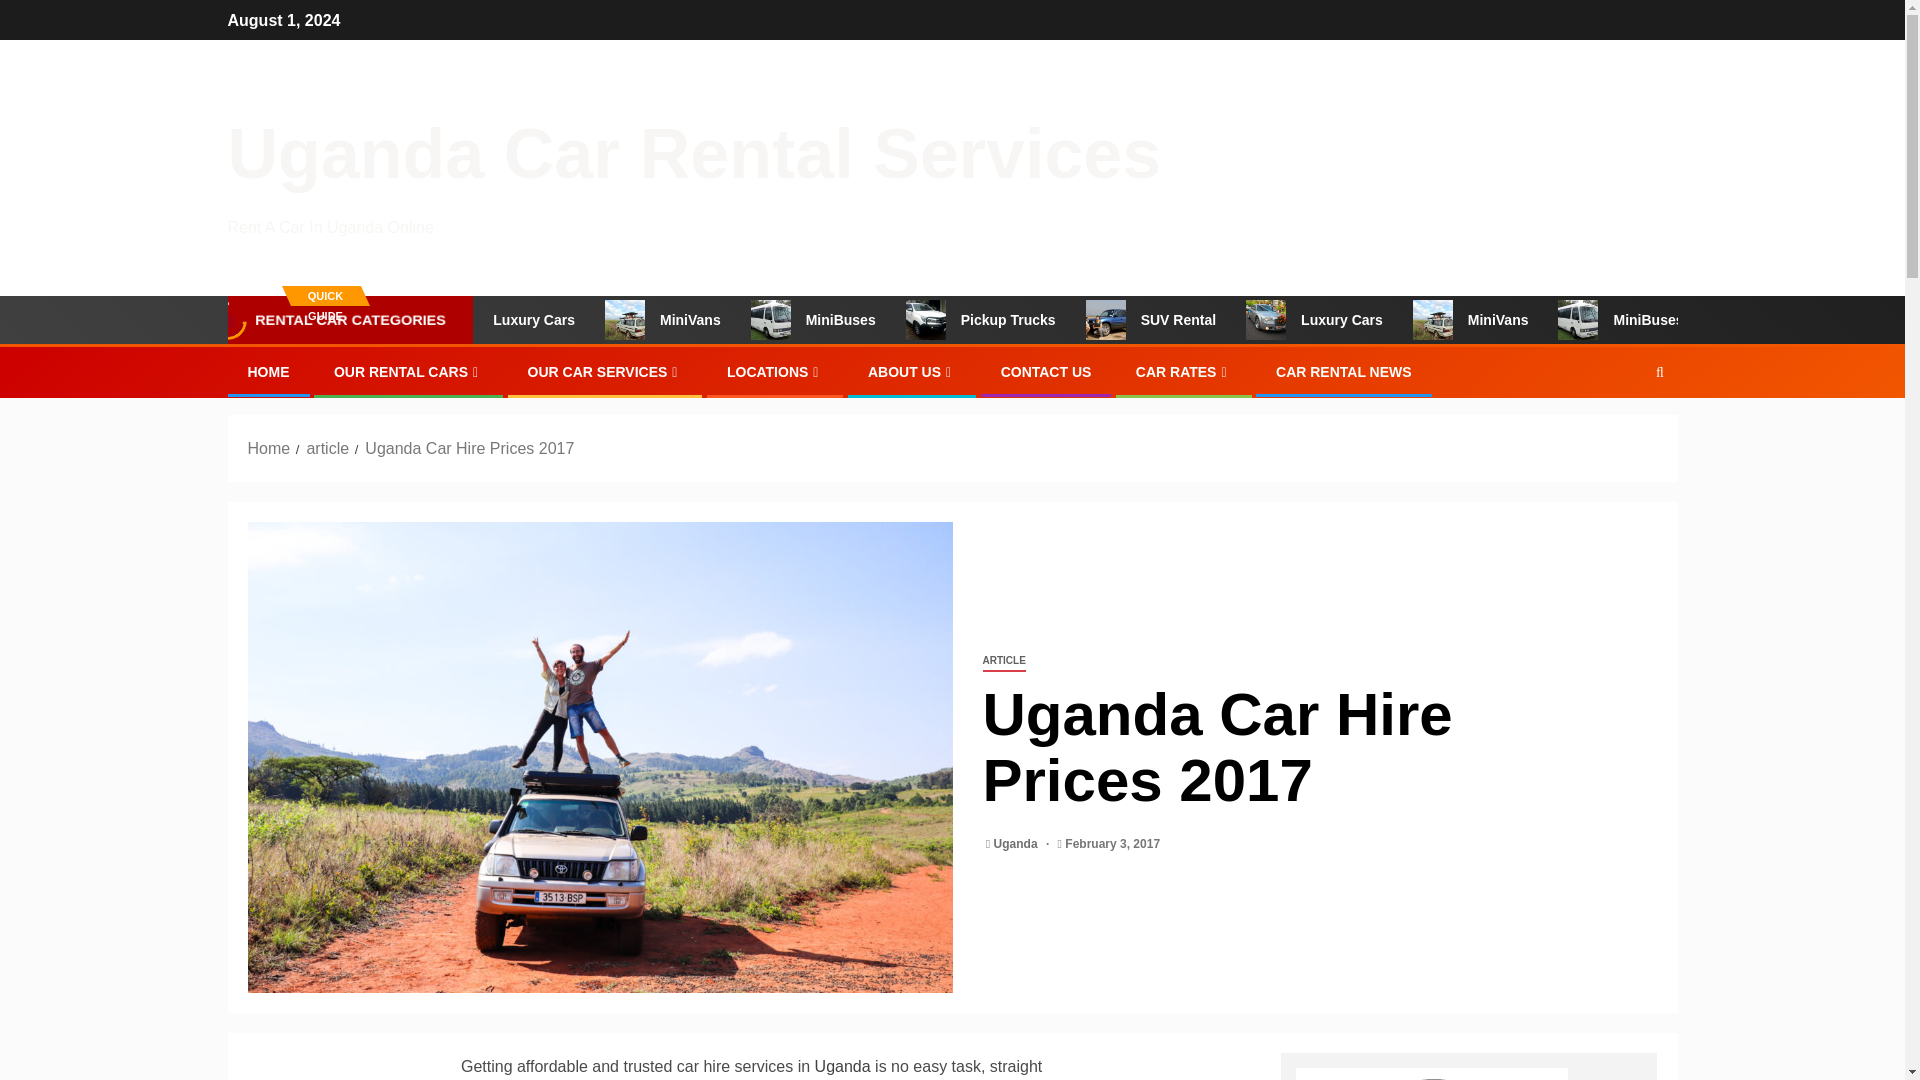 This screenshot has width=1920, height=1080. I want to click on Pickup Trucks, so click(1036, 320).